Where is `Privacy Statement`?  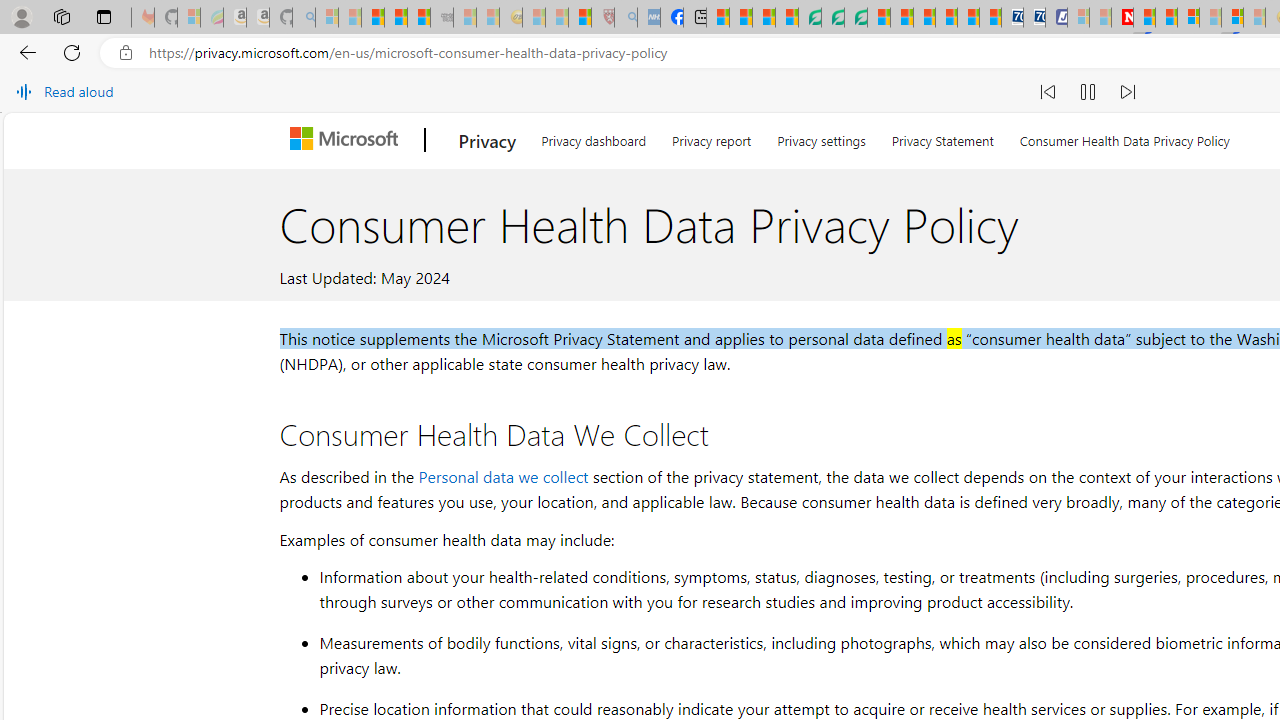 Privacy Statement is located at coordinates (942, 138).